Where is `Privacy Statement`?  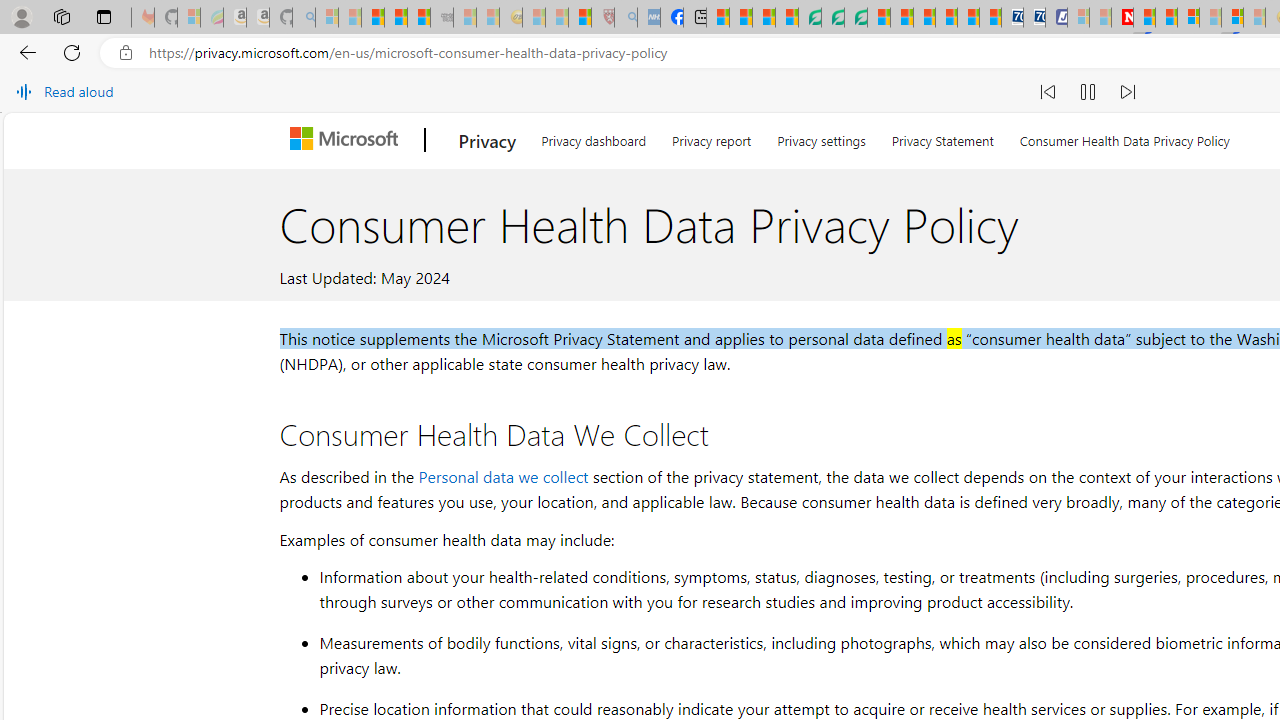 Privacy Statement is located at coordinates (942, 138).